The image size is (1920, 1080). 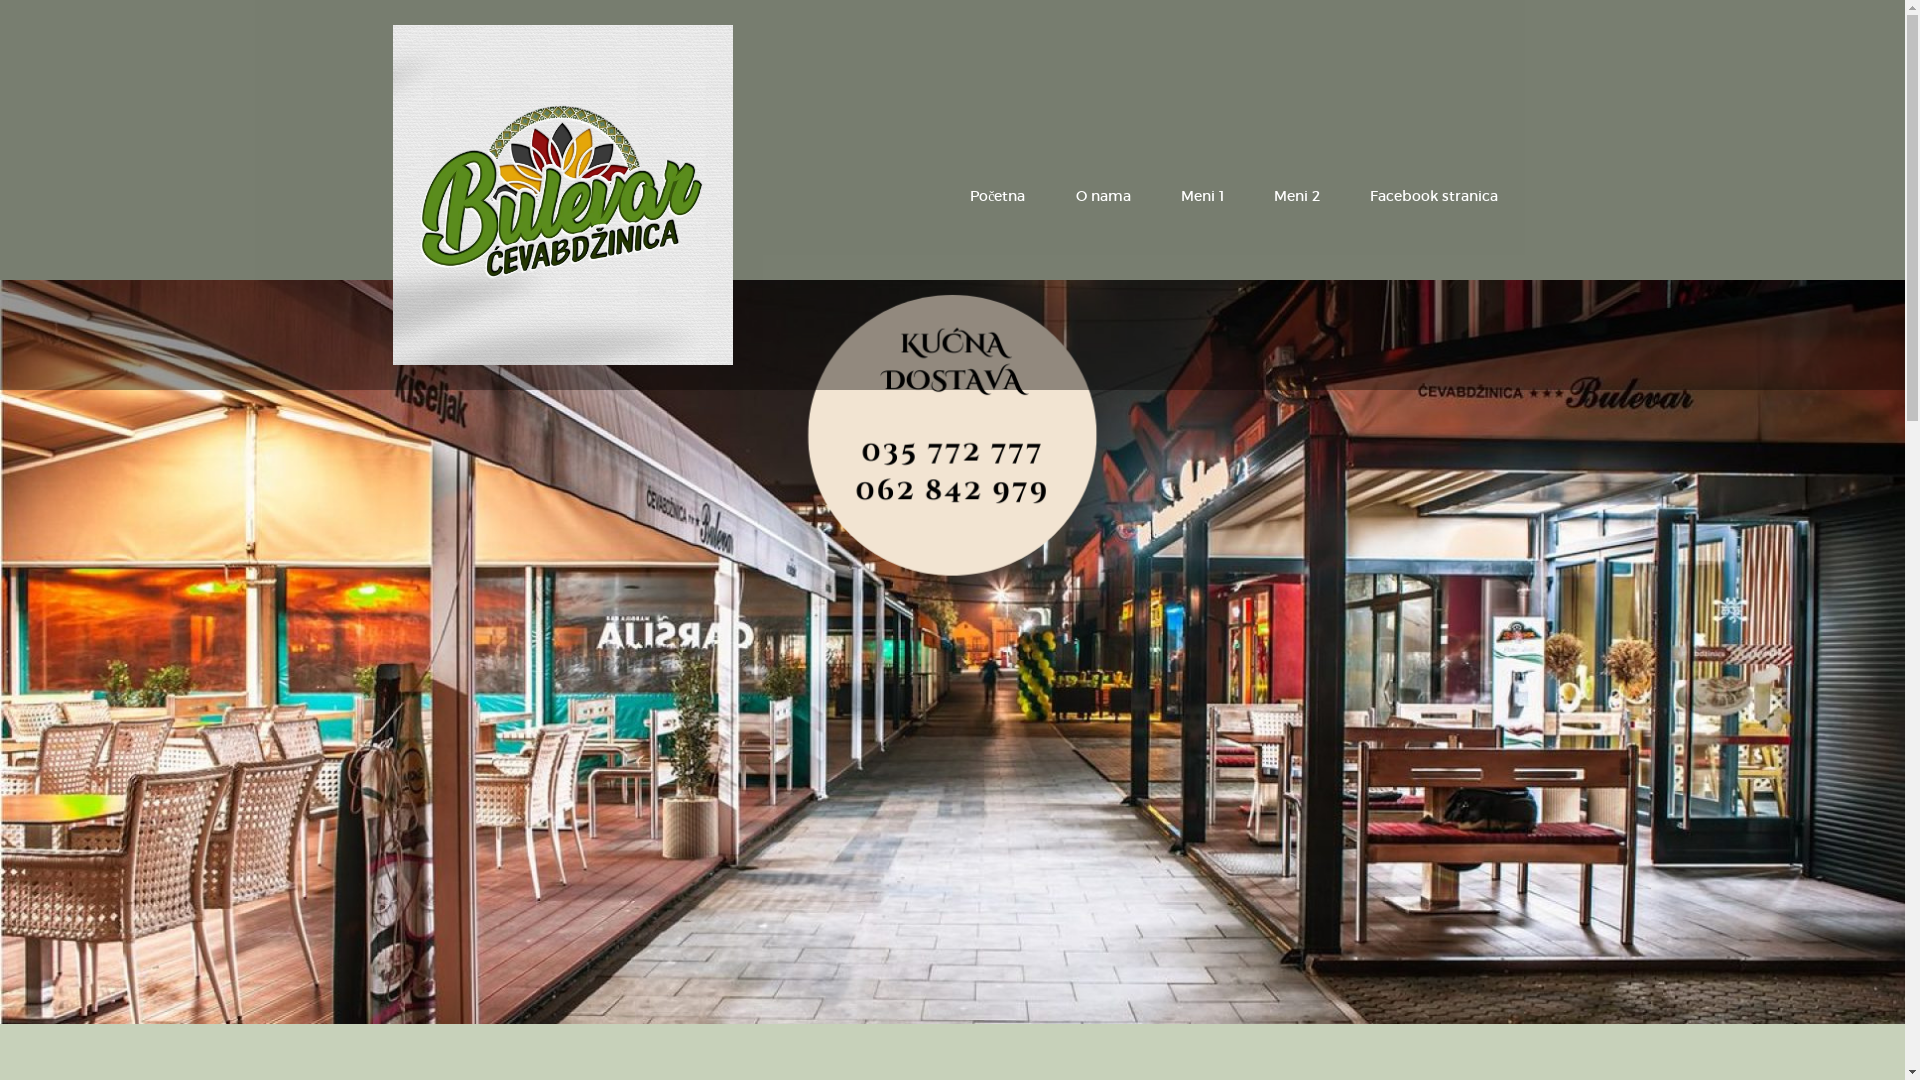 I want to click on O nama, so click(x=1102, y=196).